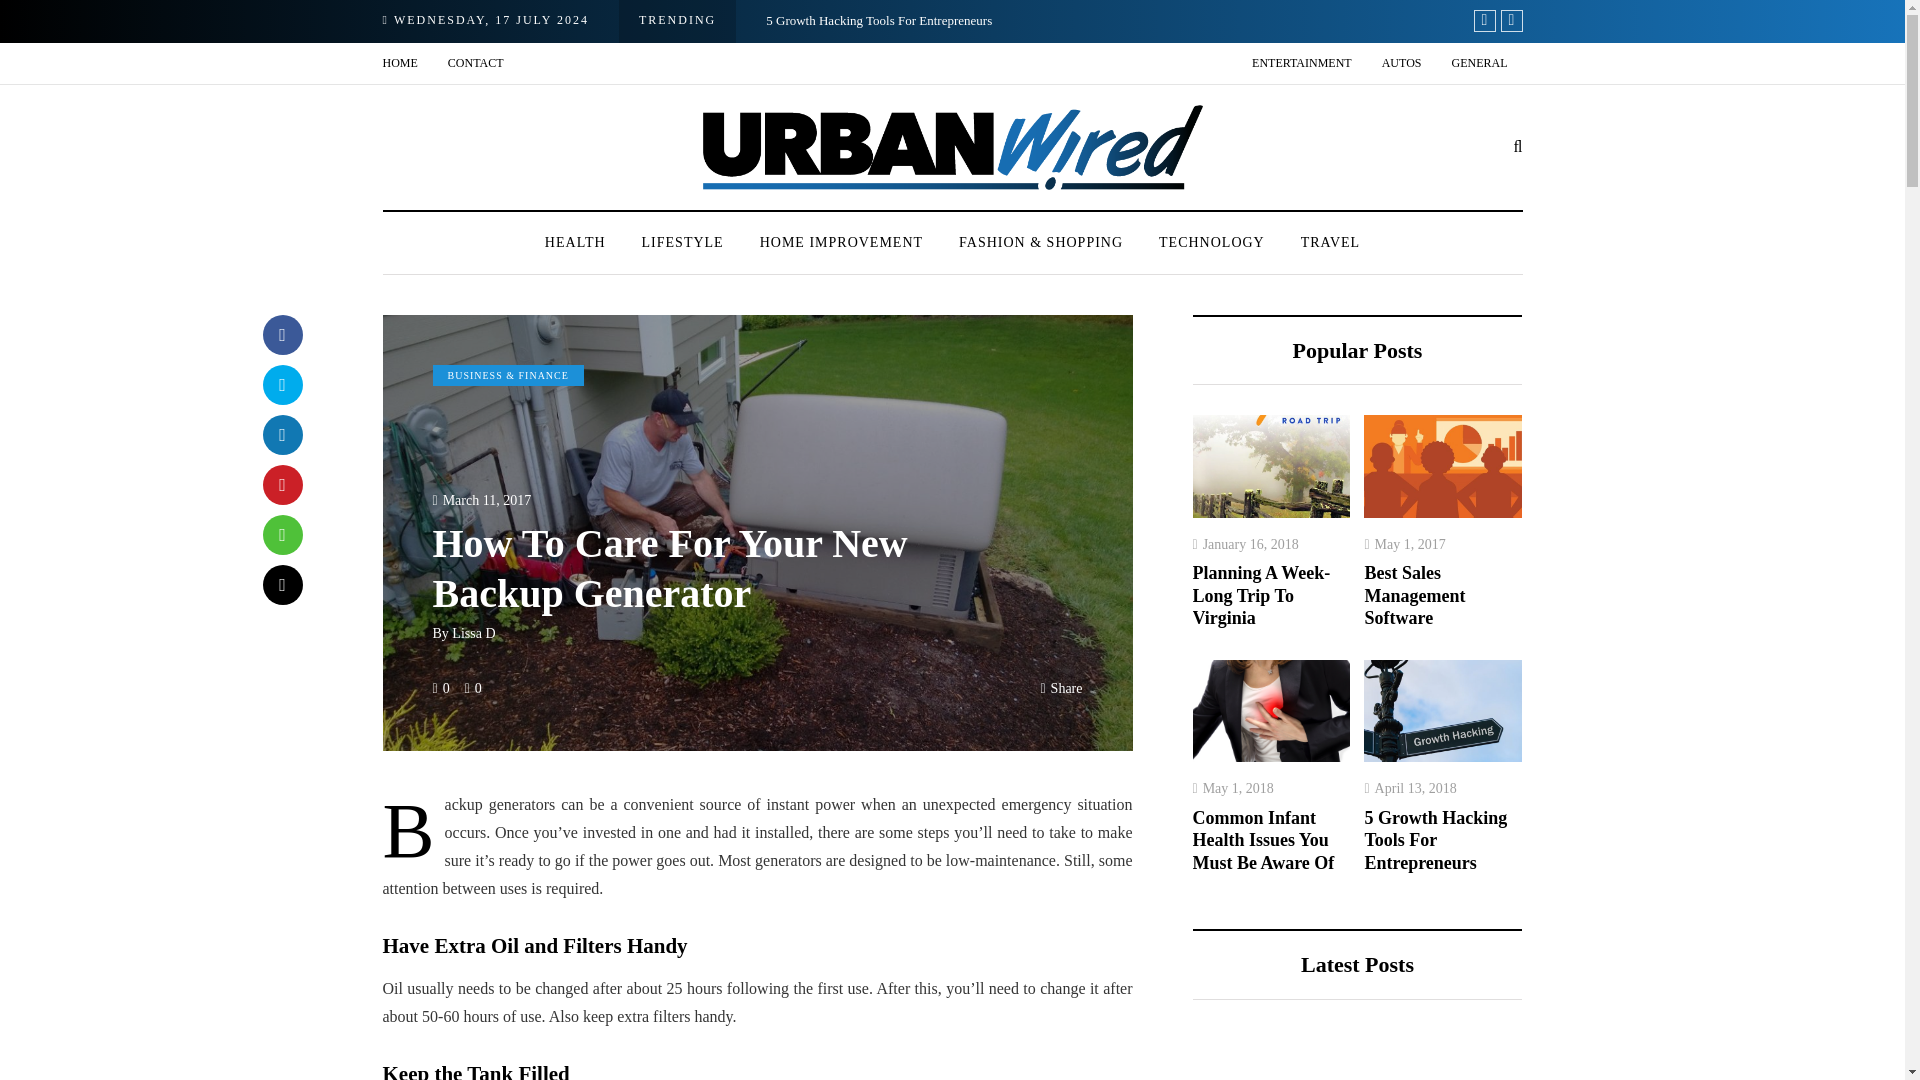  I want to click on Share to WhatsApp, so click(281, 535).